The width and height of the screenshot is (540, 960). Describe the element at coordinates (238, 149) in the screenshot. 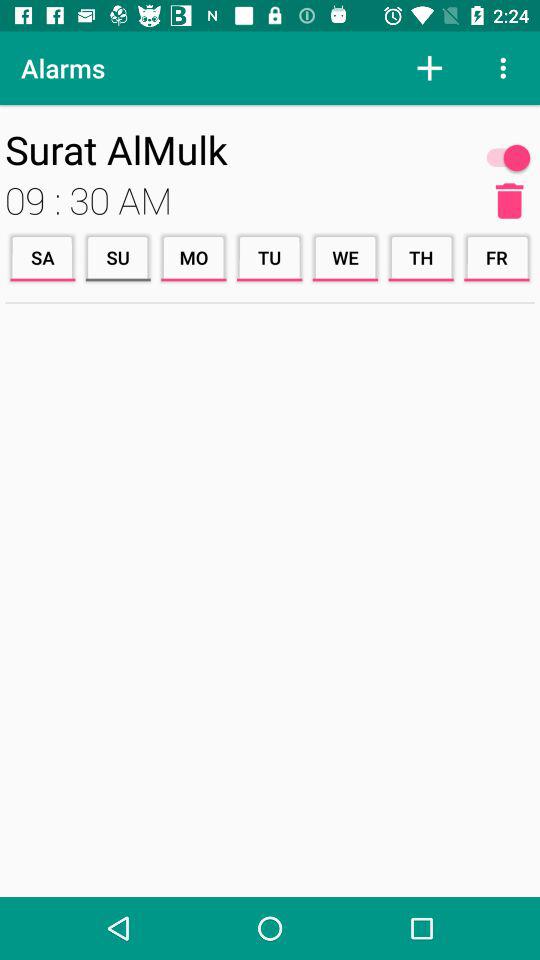

I see `turn on the item above 09 : 30 am` at that location.